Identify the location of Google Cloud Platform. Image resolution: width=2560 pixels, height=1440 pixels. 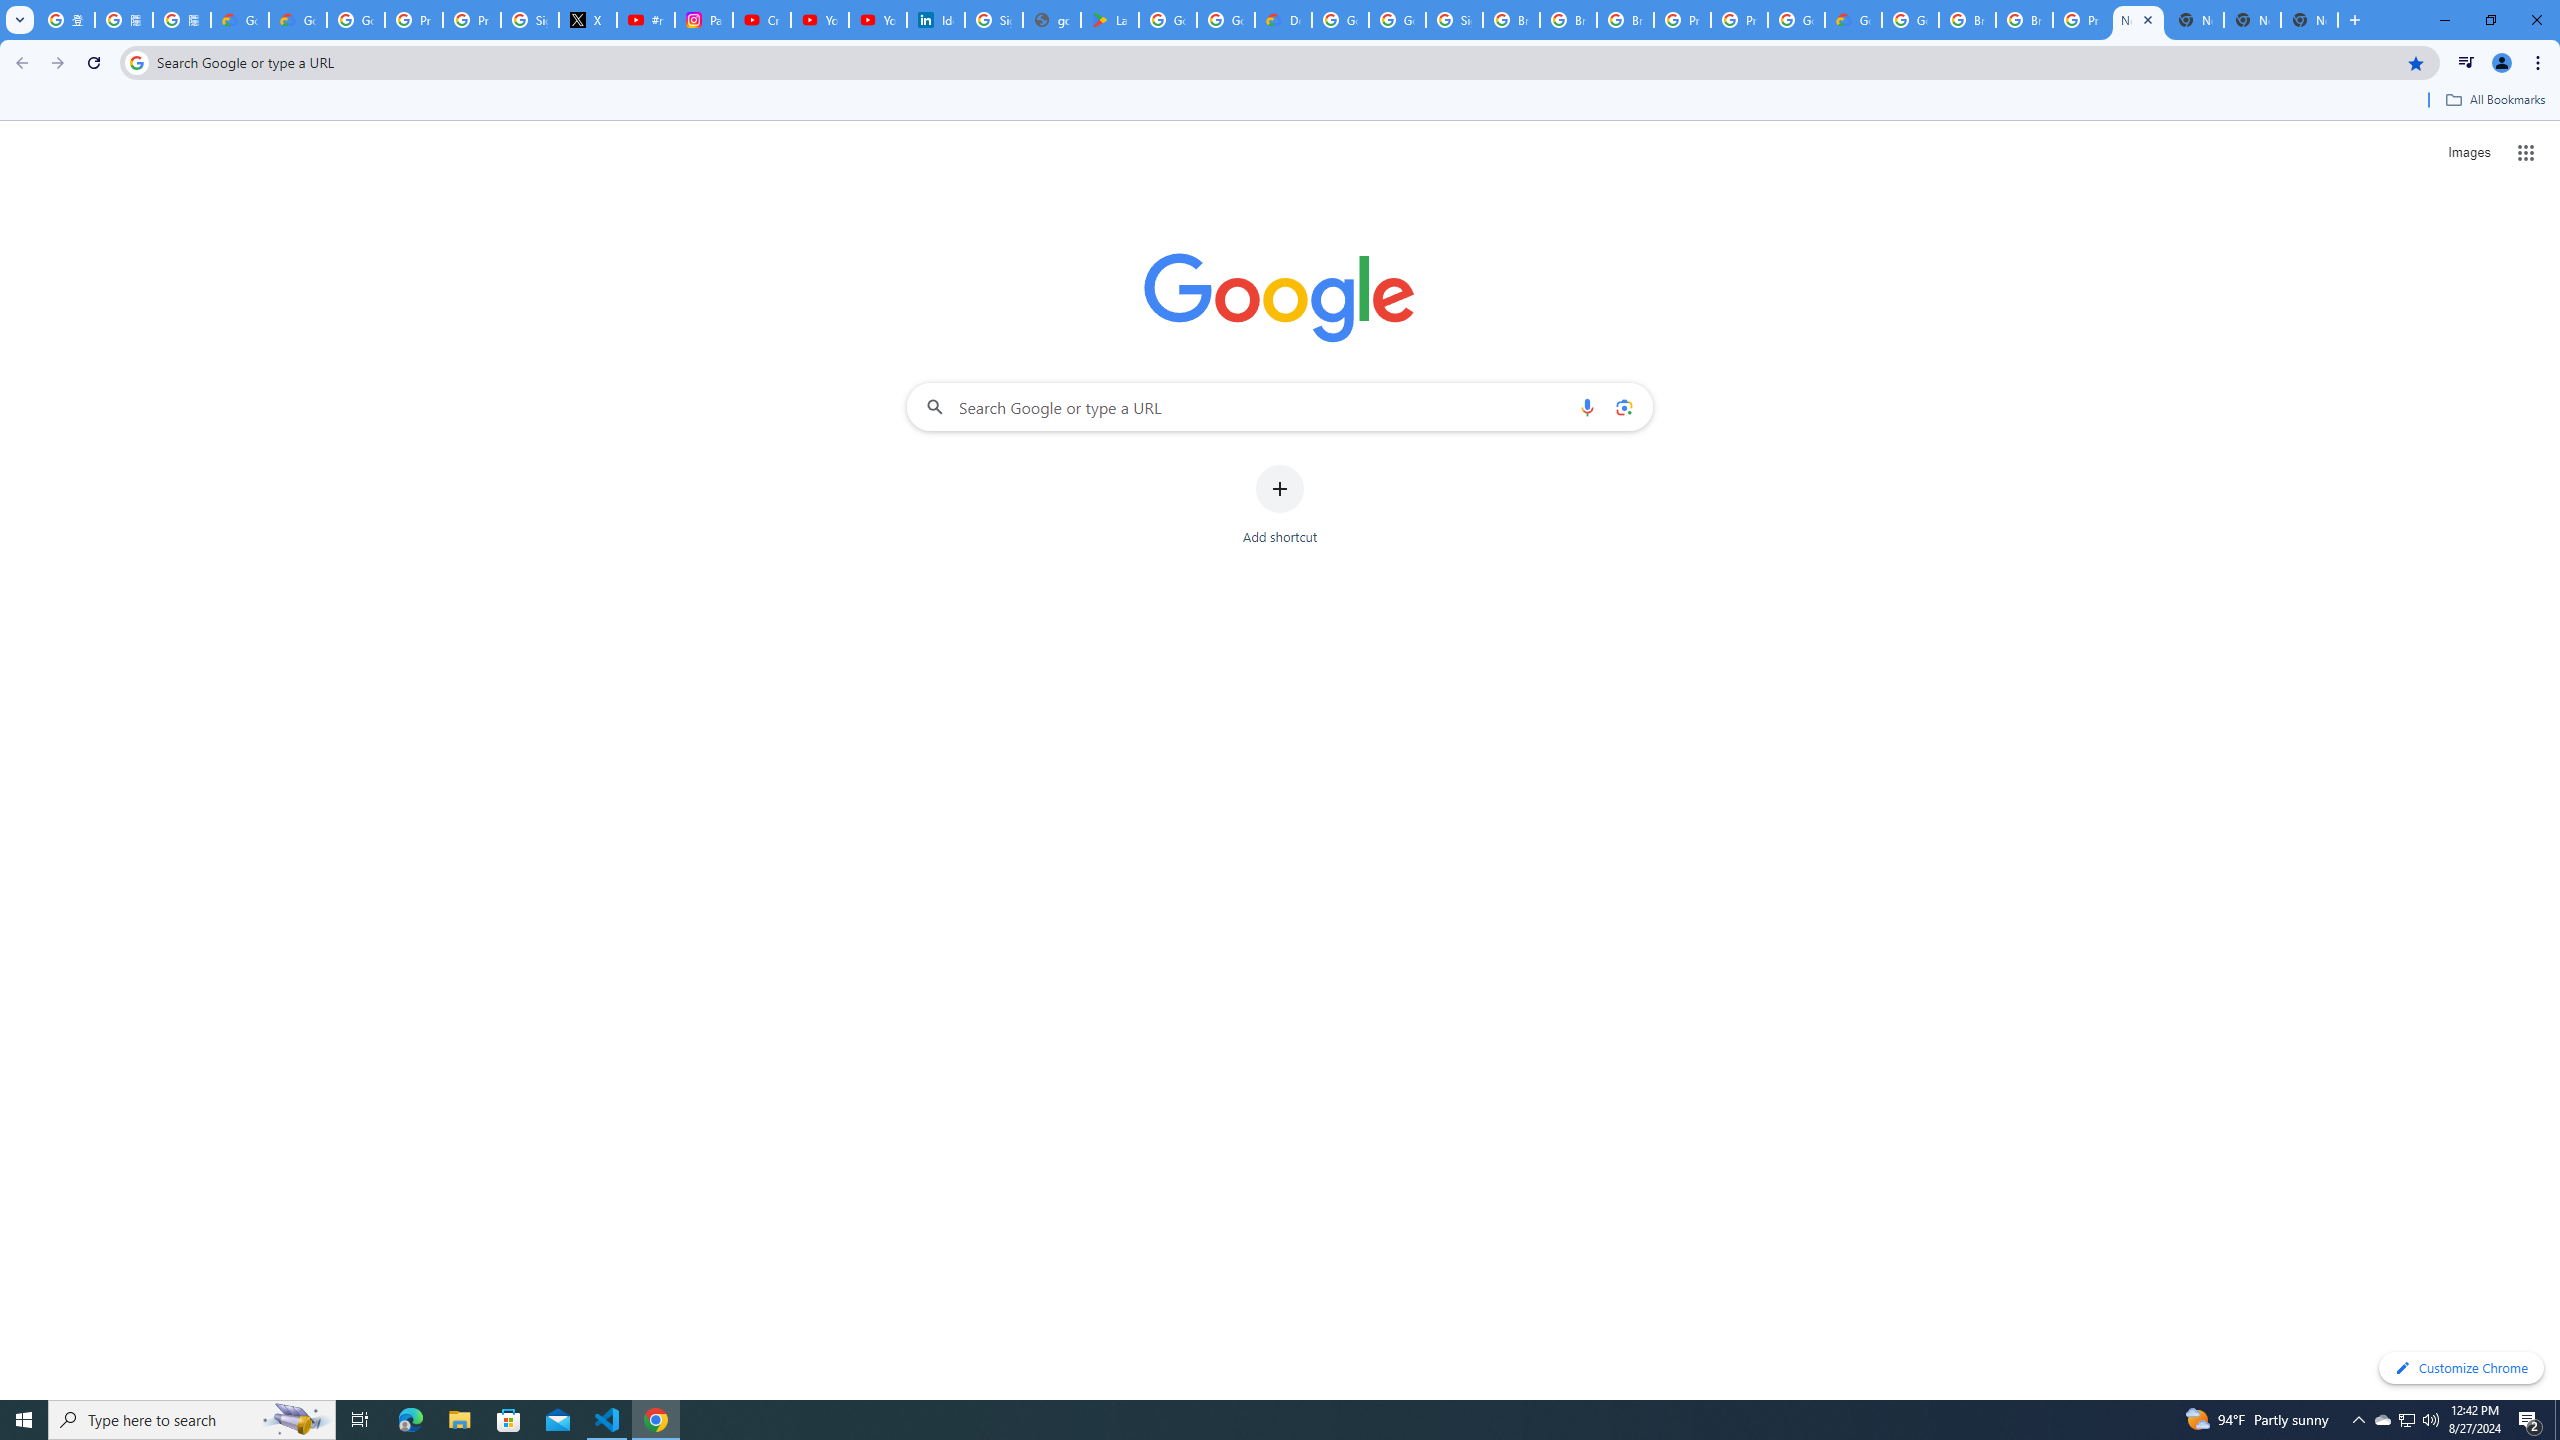
(1795, 20).